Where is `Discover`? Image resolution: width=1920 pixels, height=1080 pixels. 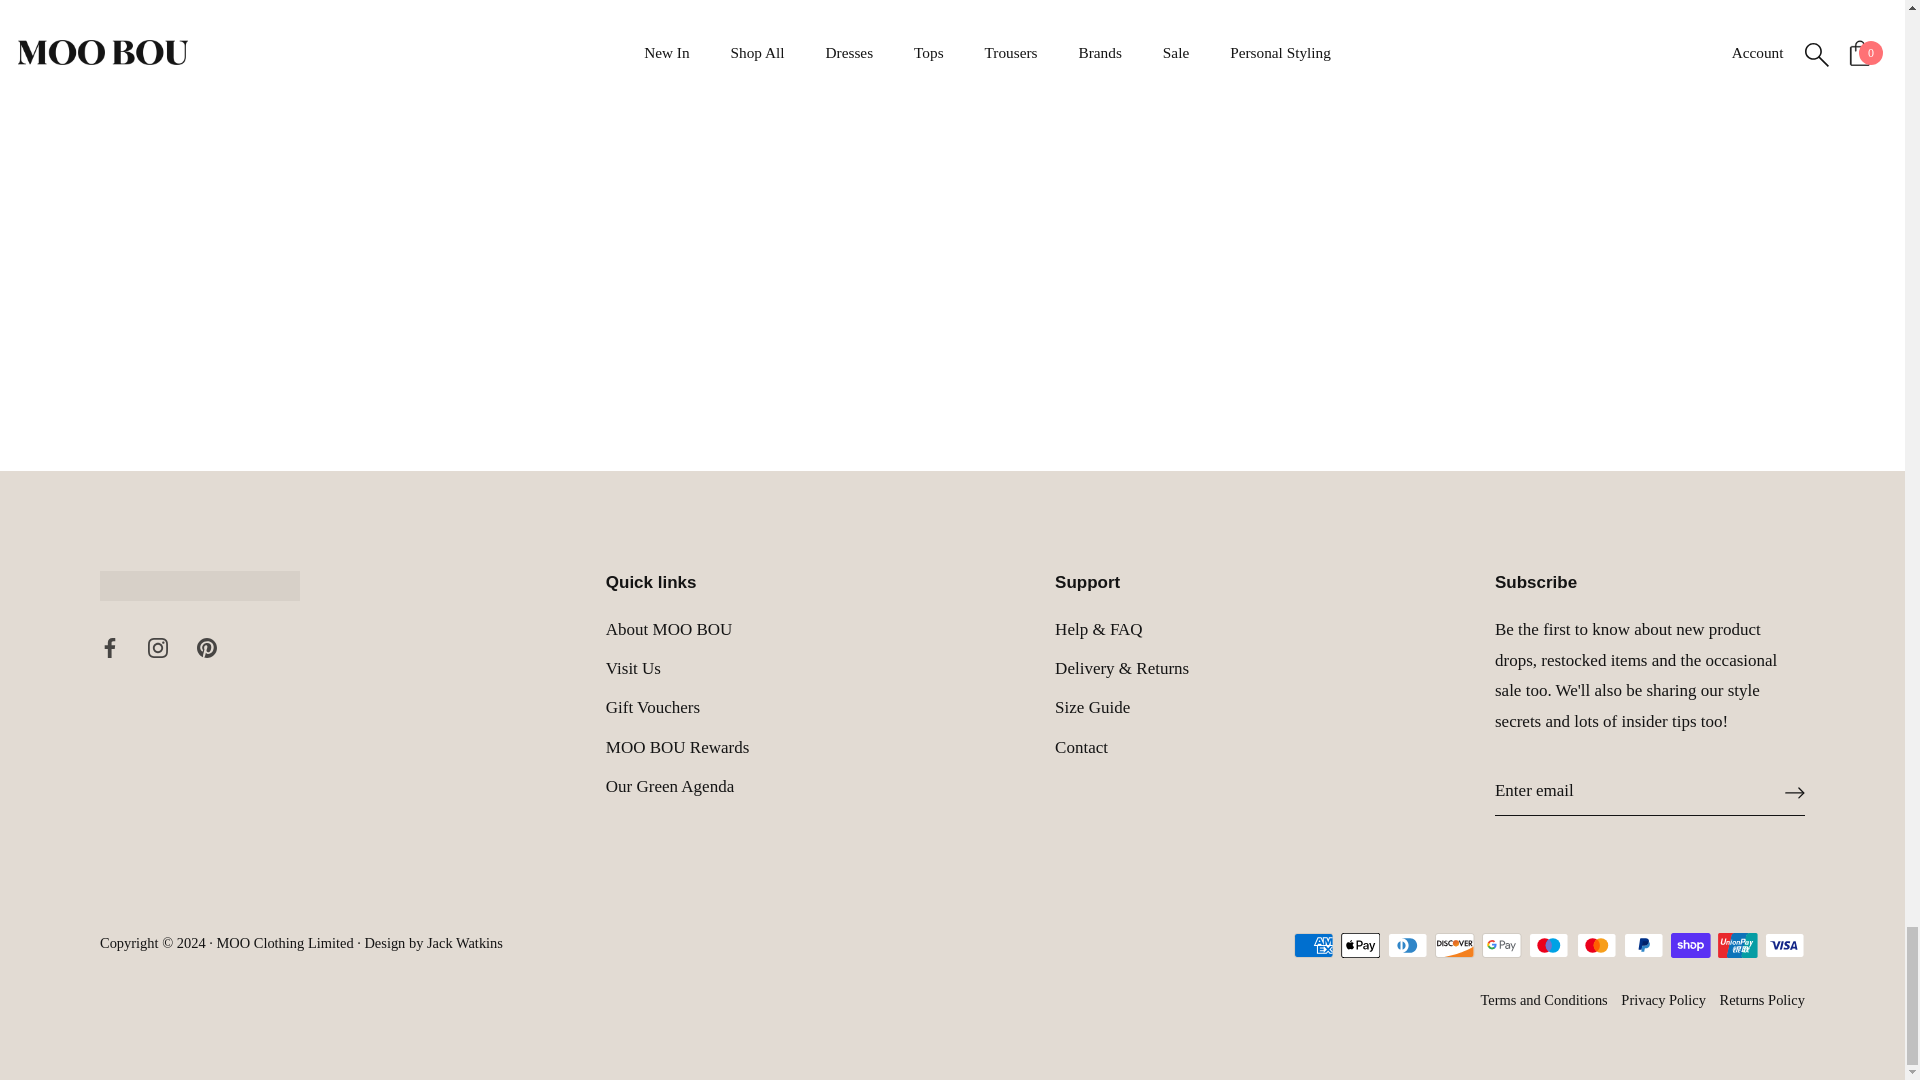 Discover is located at coordinates (1454, 945).